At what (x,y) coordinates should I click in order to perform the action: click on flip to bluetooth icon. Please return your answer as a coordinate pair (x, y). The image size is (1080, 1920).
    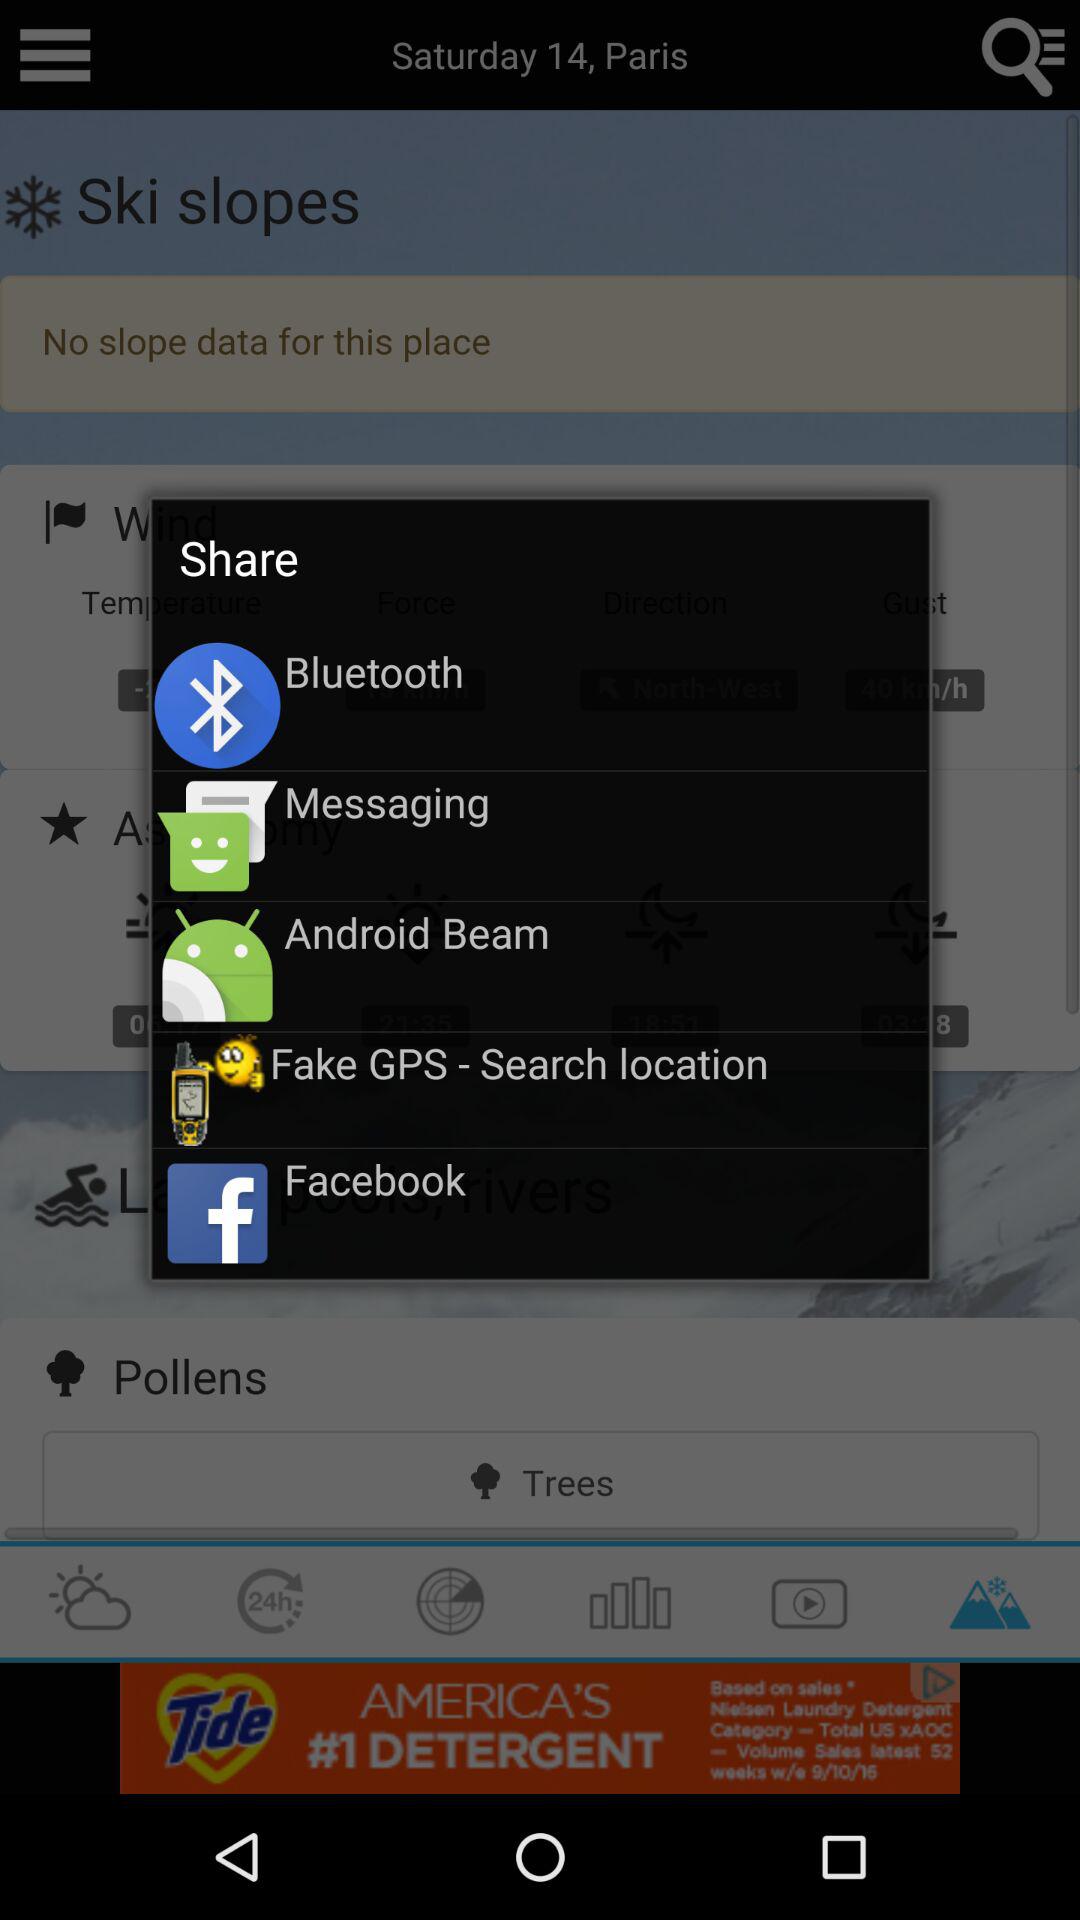
    Looking at the image, I should click on (606, 671).